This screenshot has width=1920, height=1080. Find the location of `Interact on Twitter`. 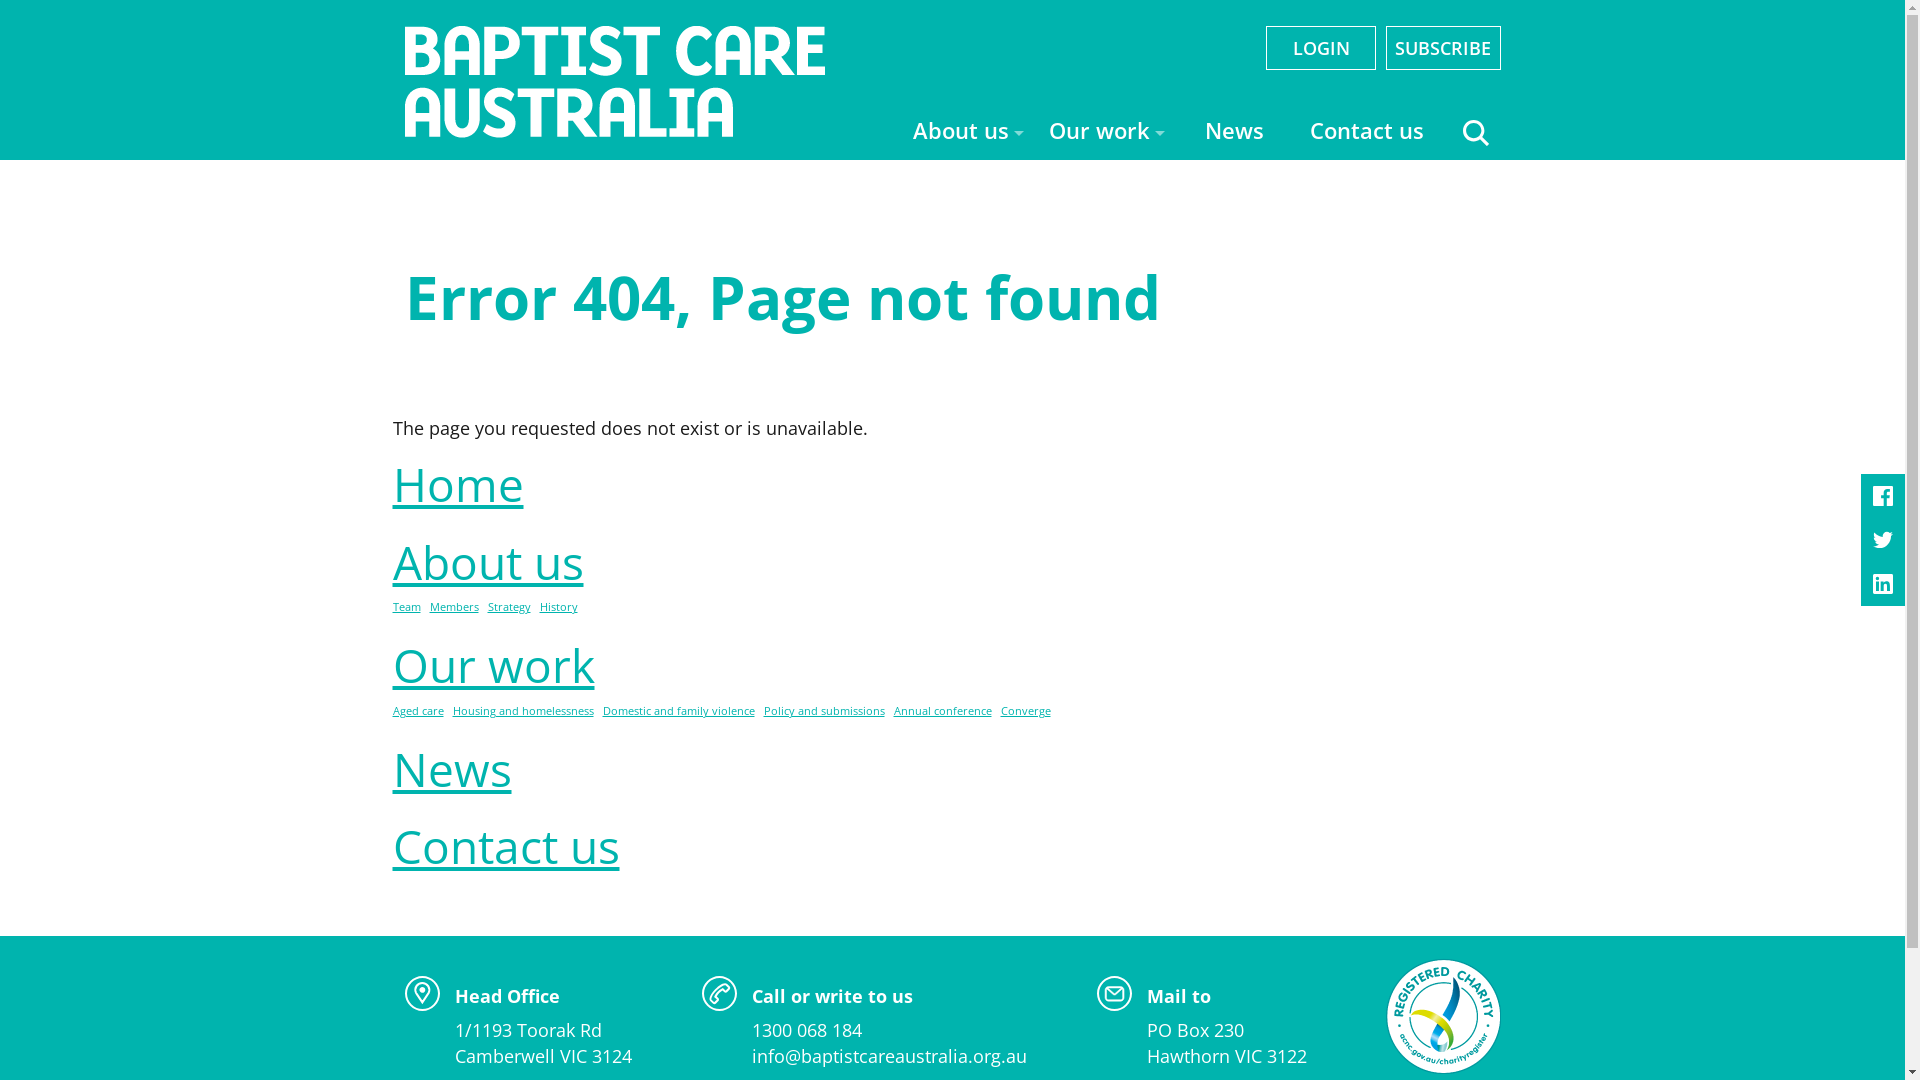

Interact on Twitter is located at coordinates (1883, 540).